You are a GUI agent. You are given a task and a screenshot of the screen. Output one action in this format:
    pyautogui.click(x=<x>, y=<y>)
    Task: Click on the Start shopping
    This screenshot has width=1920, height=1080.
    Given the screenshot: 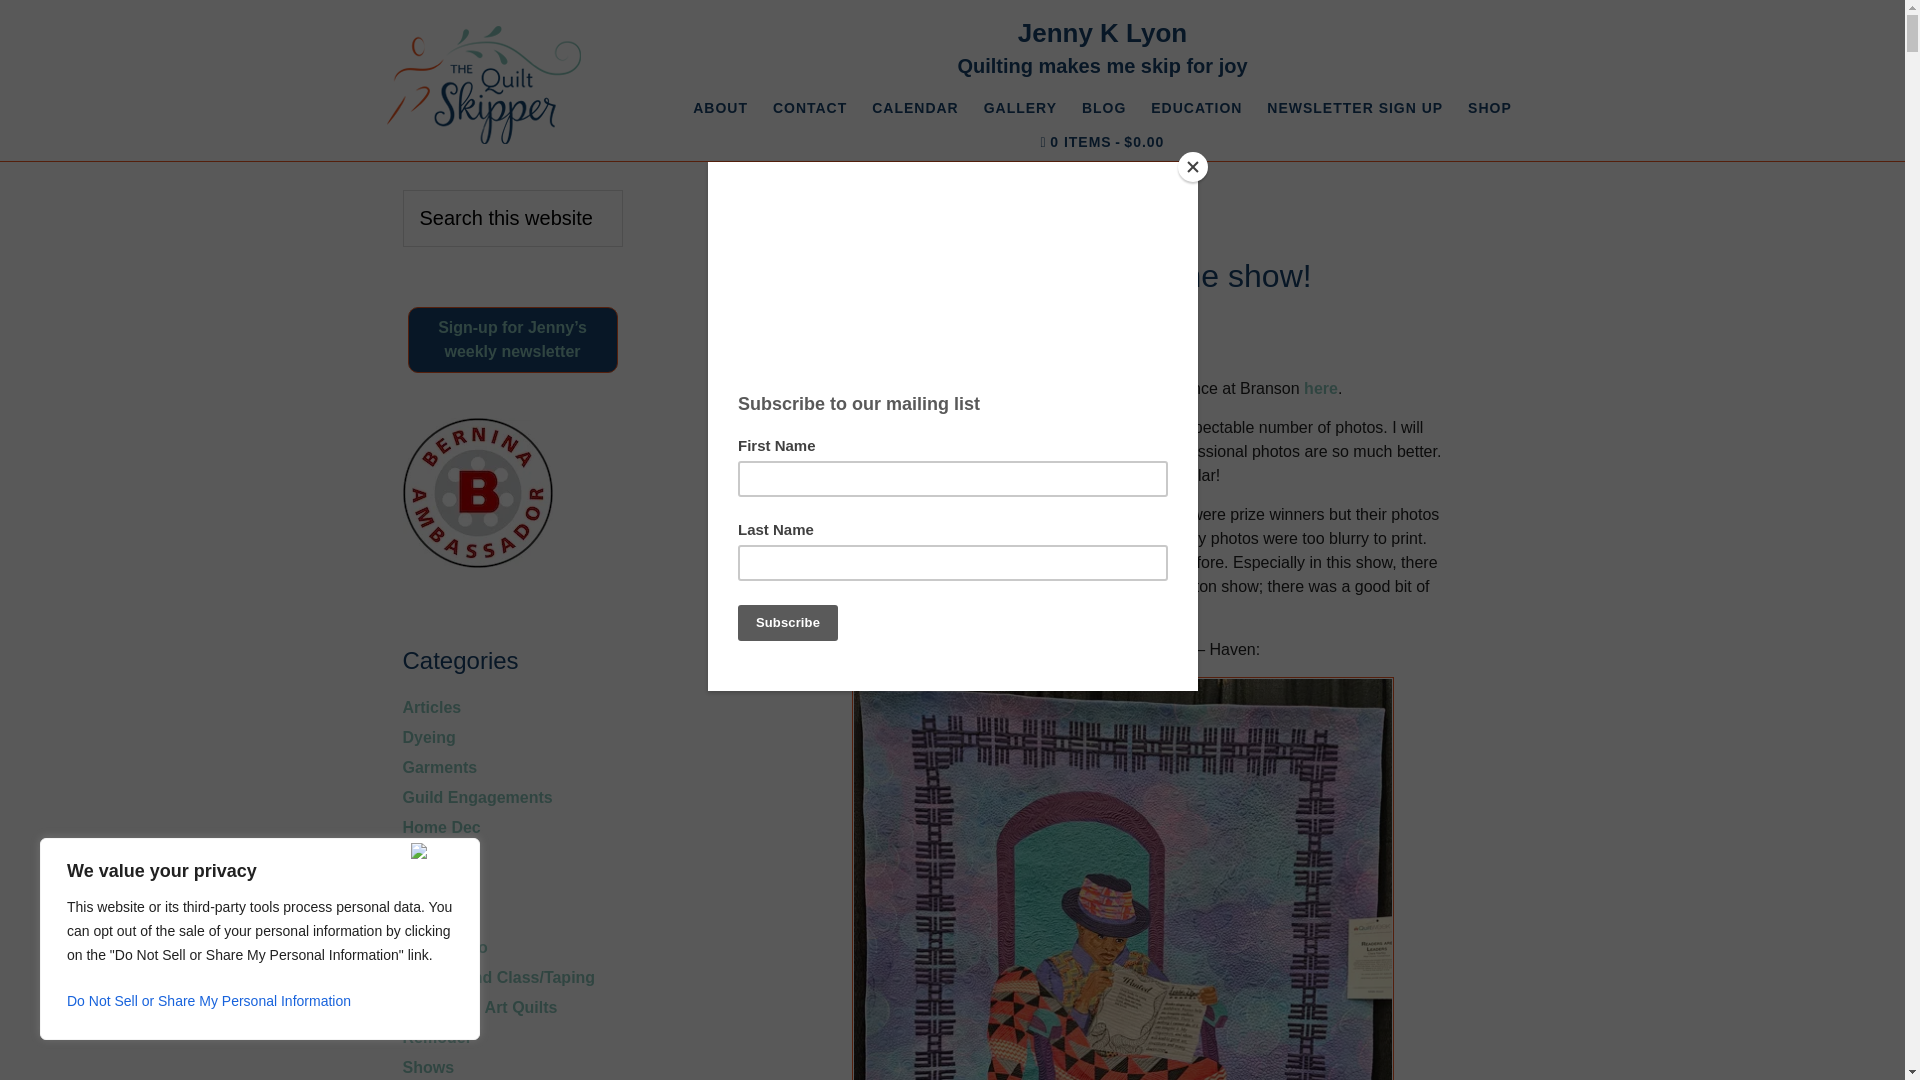 What is the action you would take?
    pyautogui.click(x=1103, y=142)
    